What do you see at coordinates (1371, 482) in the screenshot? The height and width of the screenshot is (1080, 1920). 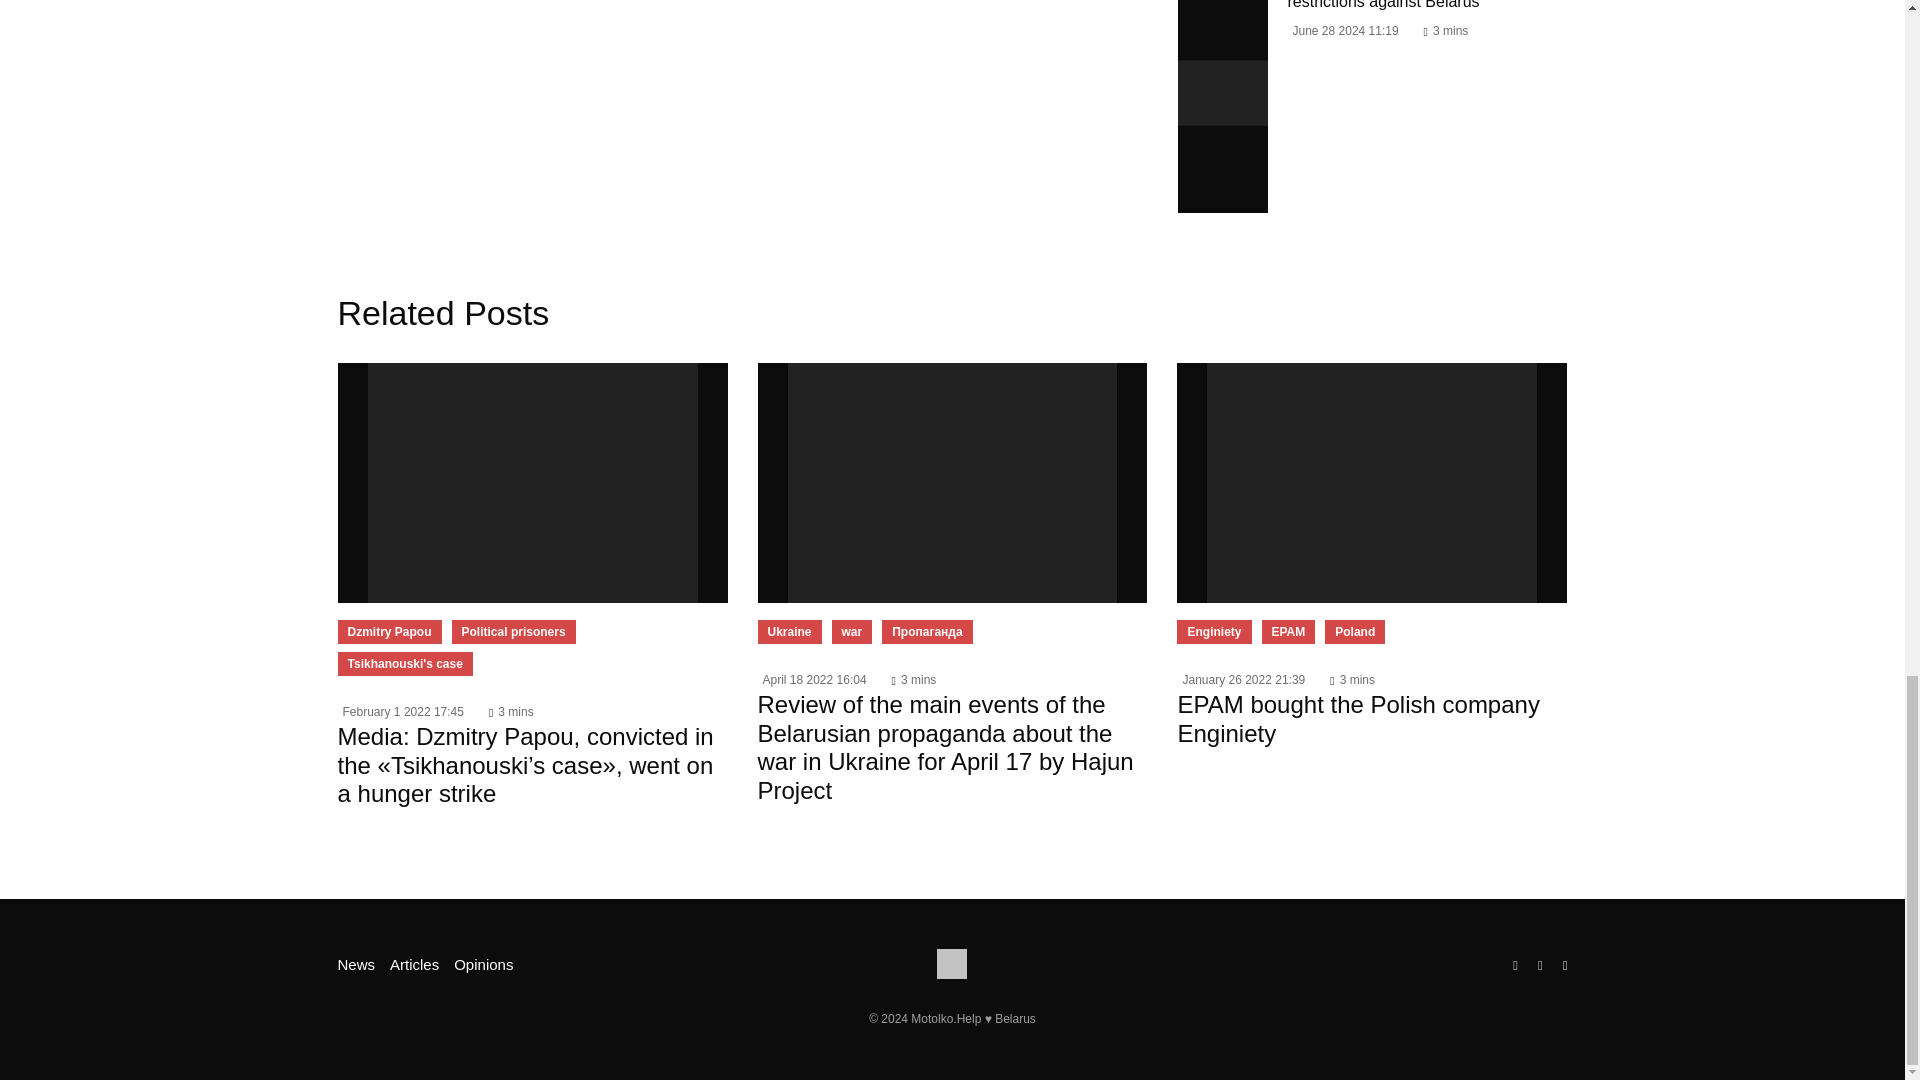 I see `EPAM bought the Polish company Enginiety` at bounding box center [1371, 482].